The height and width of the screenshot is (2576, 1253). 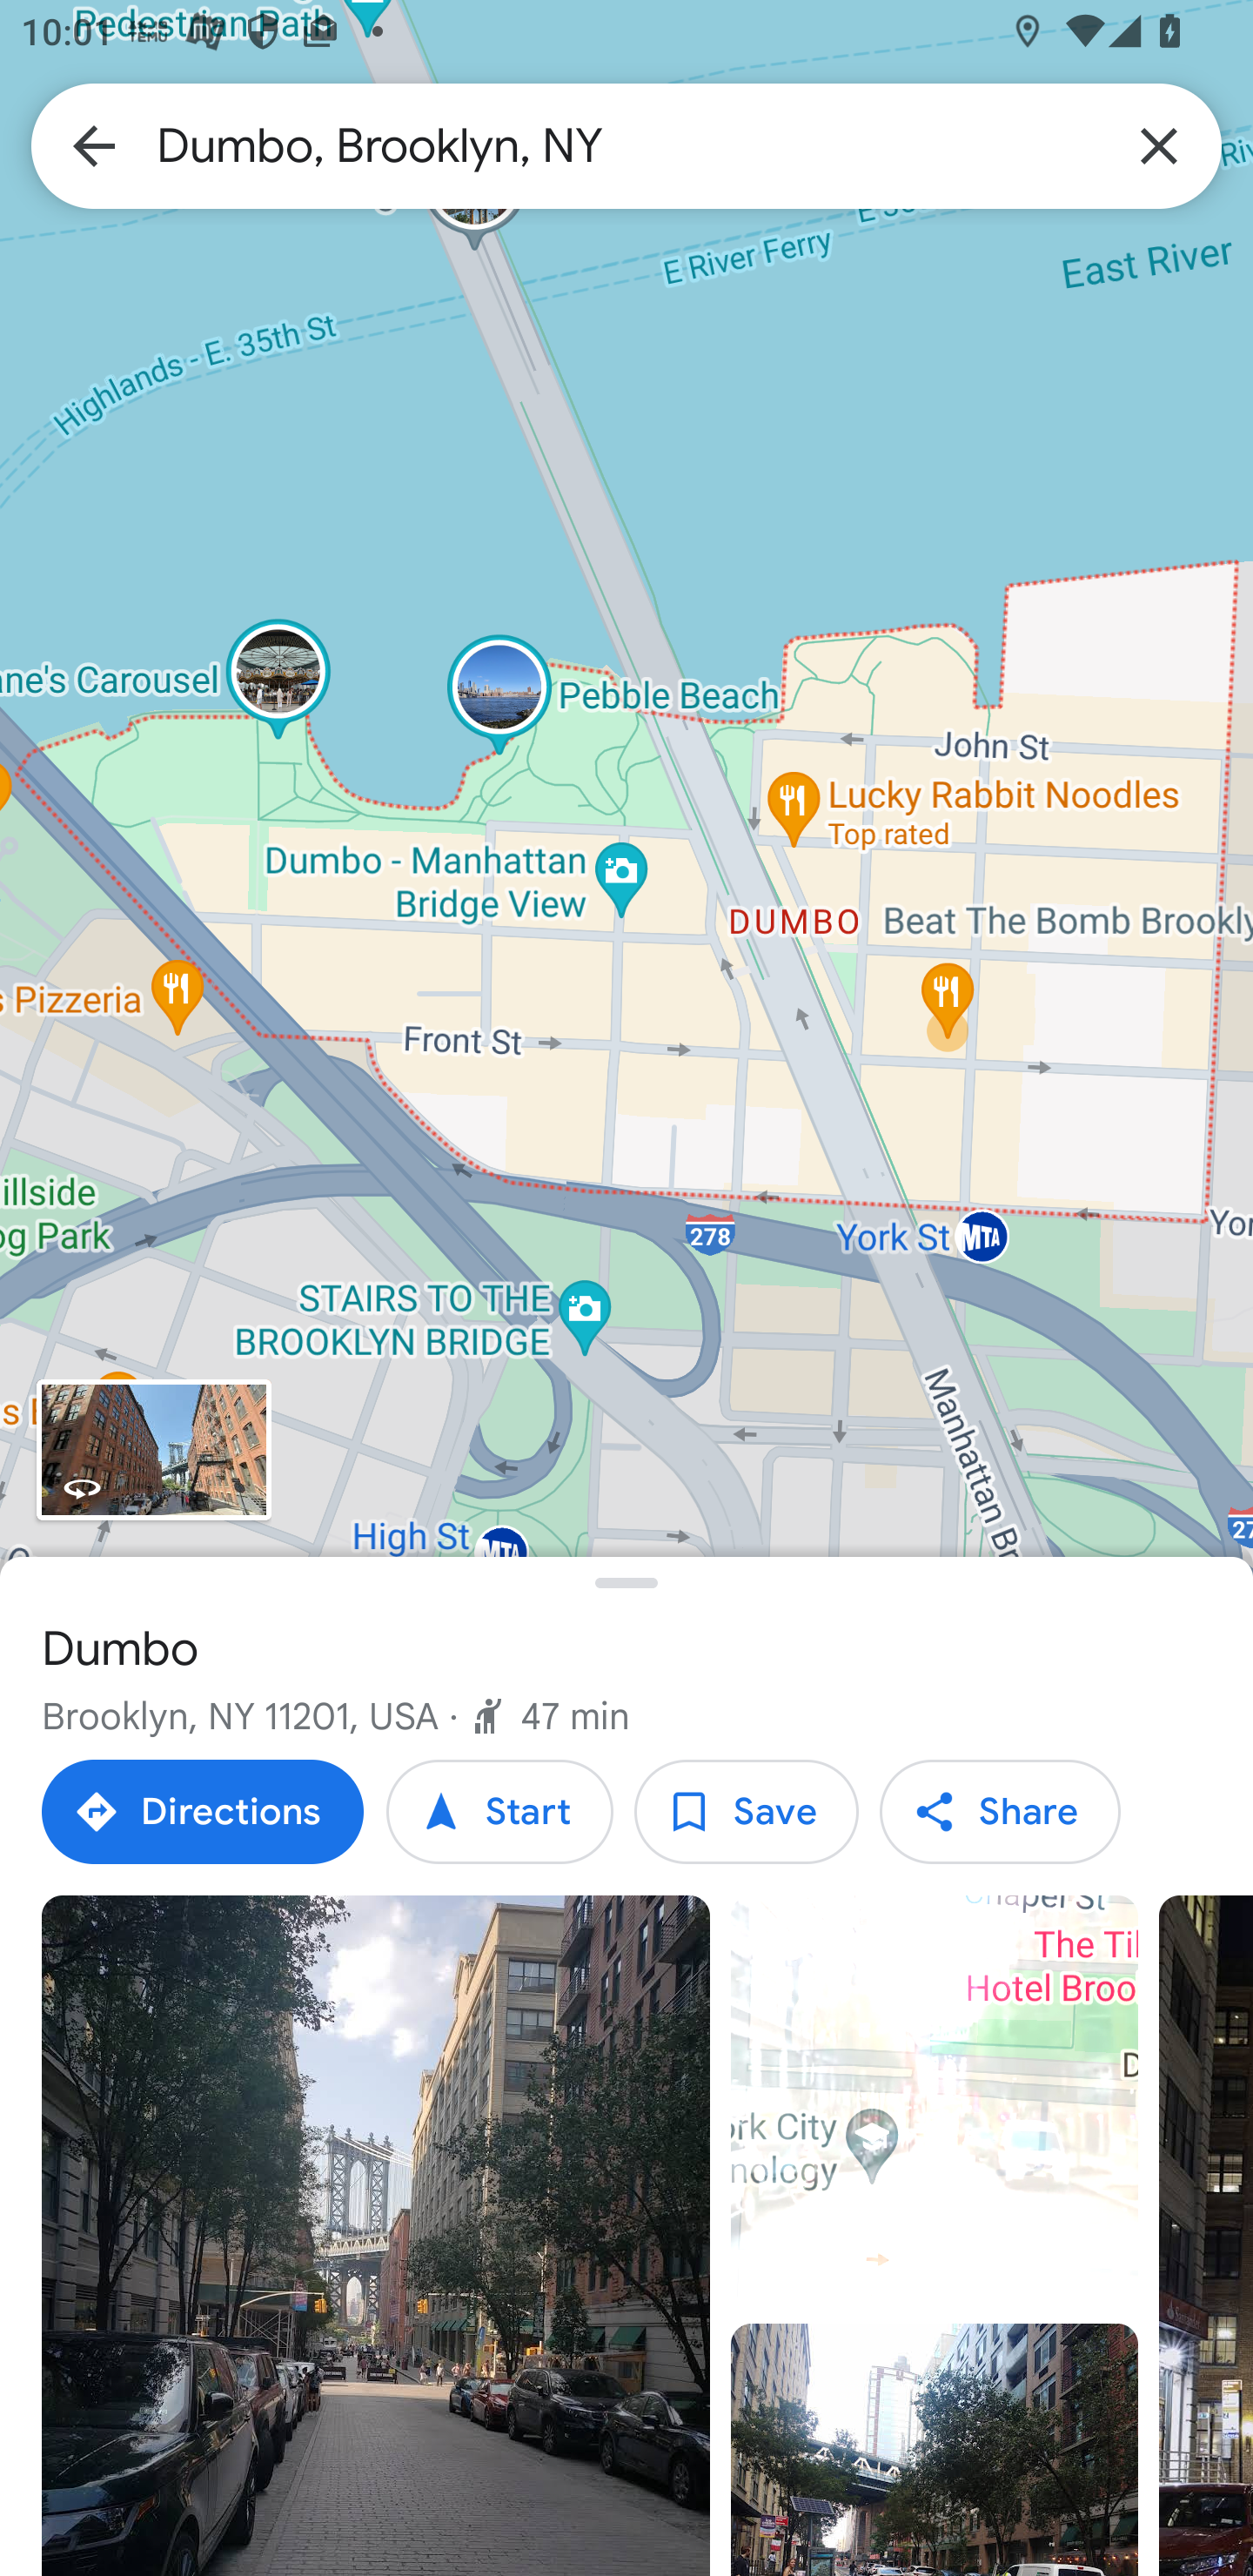 I want to click on Dumbo, Brooklyn, NY, so click(x=626, y=144).